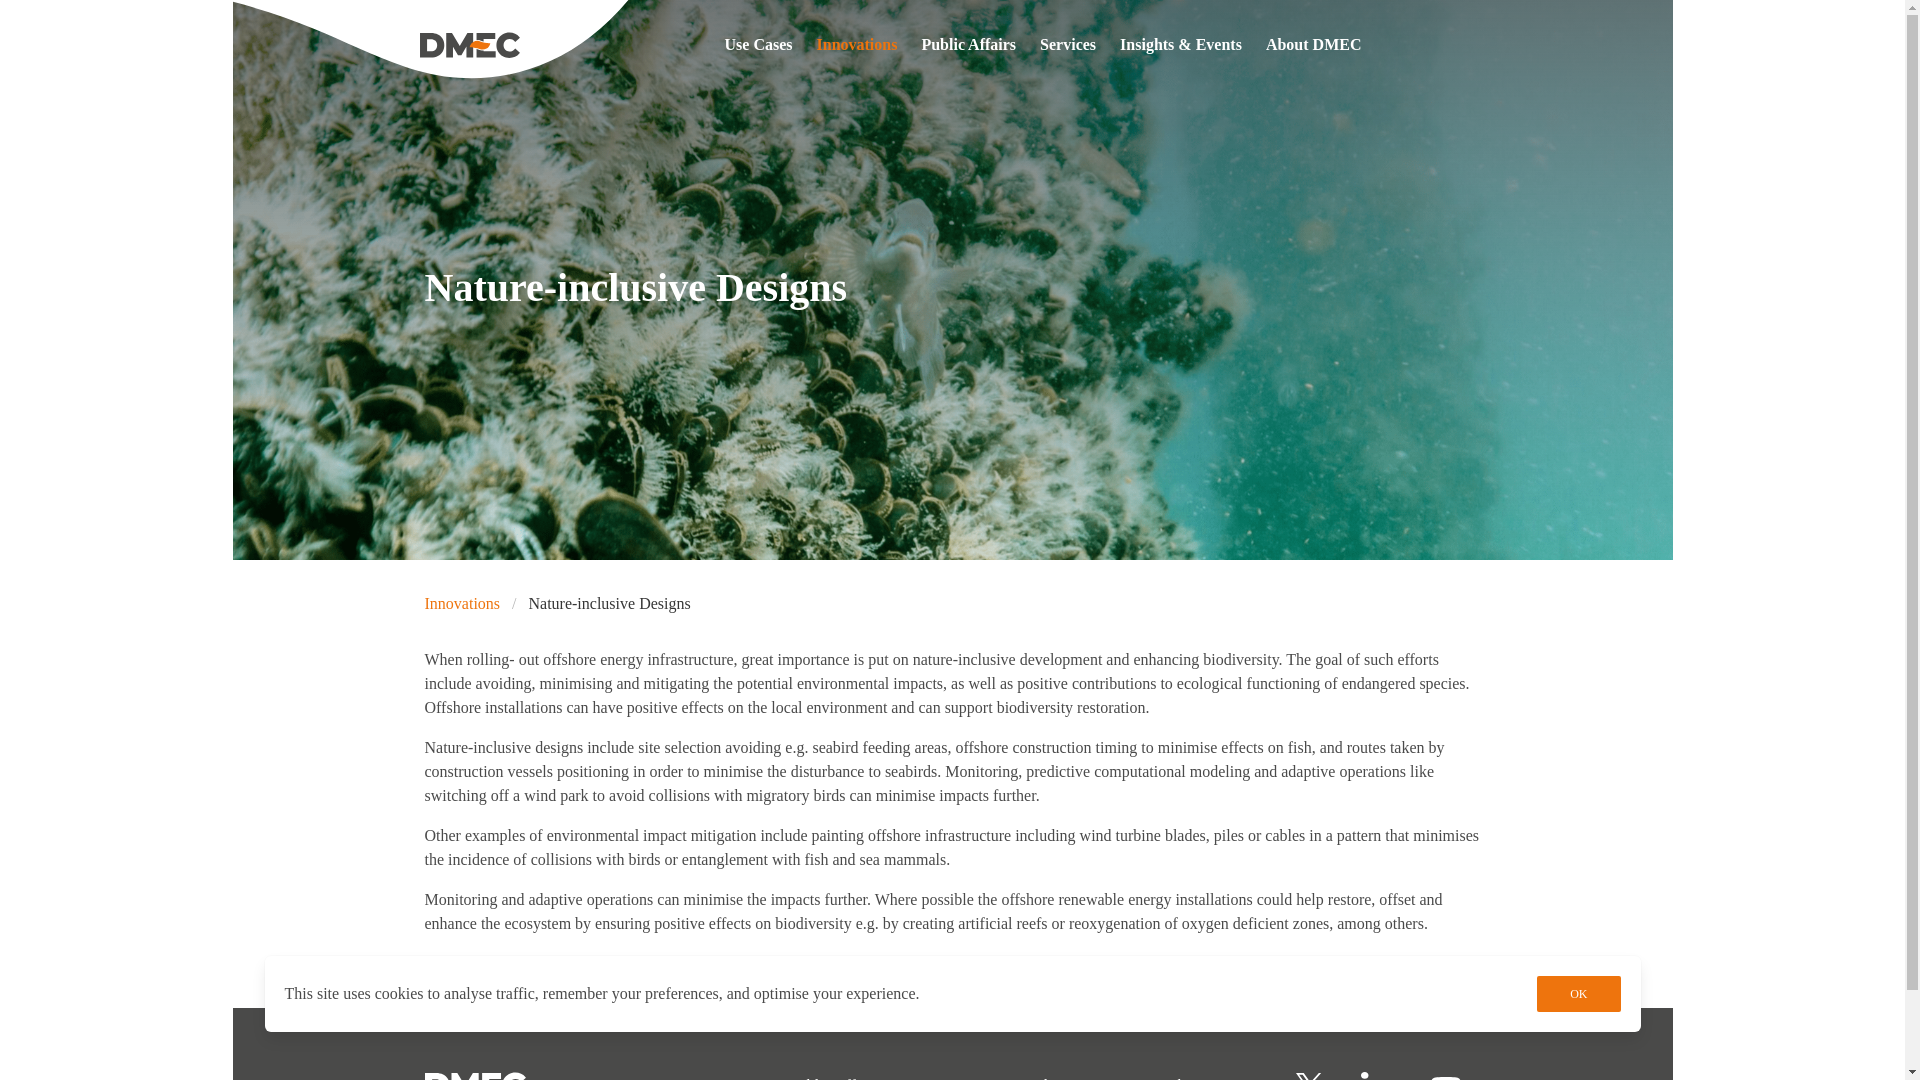 The width and height of the screenshot is (1920, 1080). Describe the element at coordinates (712, 1076) in the screenshot. I see `Innovations` at that location.